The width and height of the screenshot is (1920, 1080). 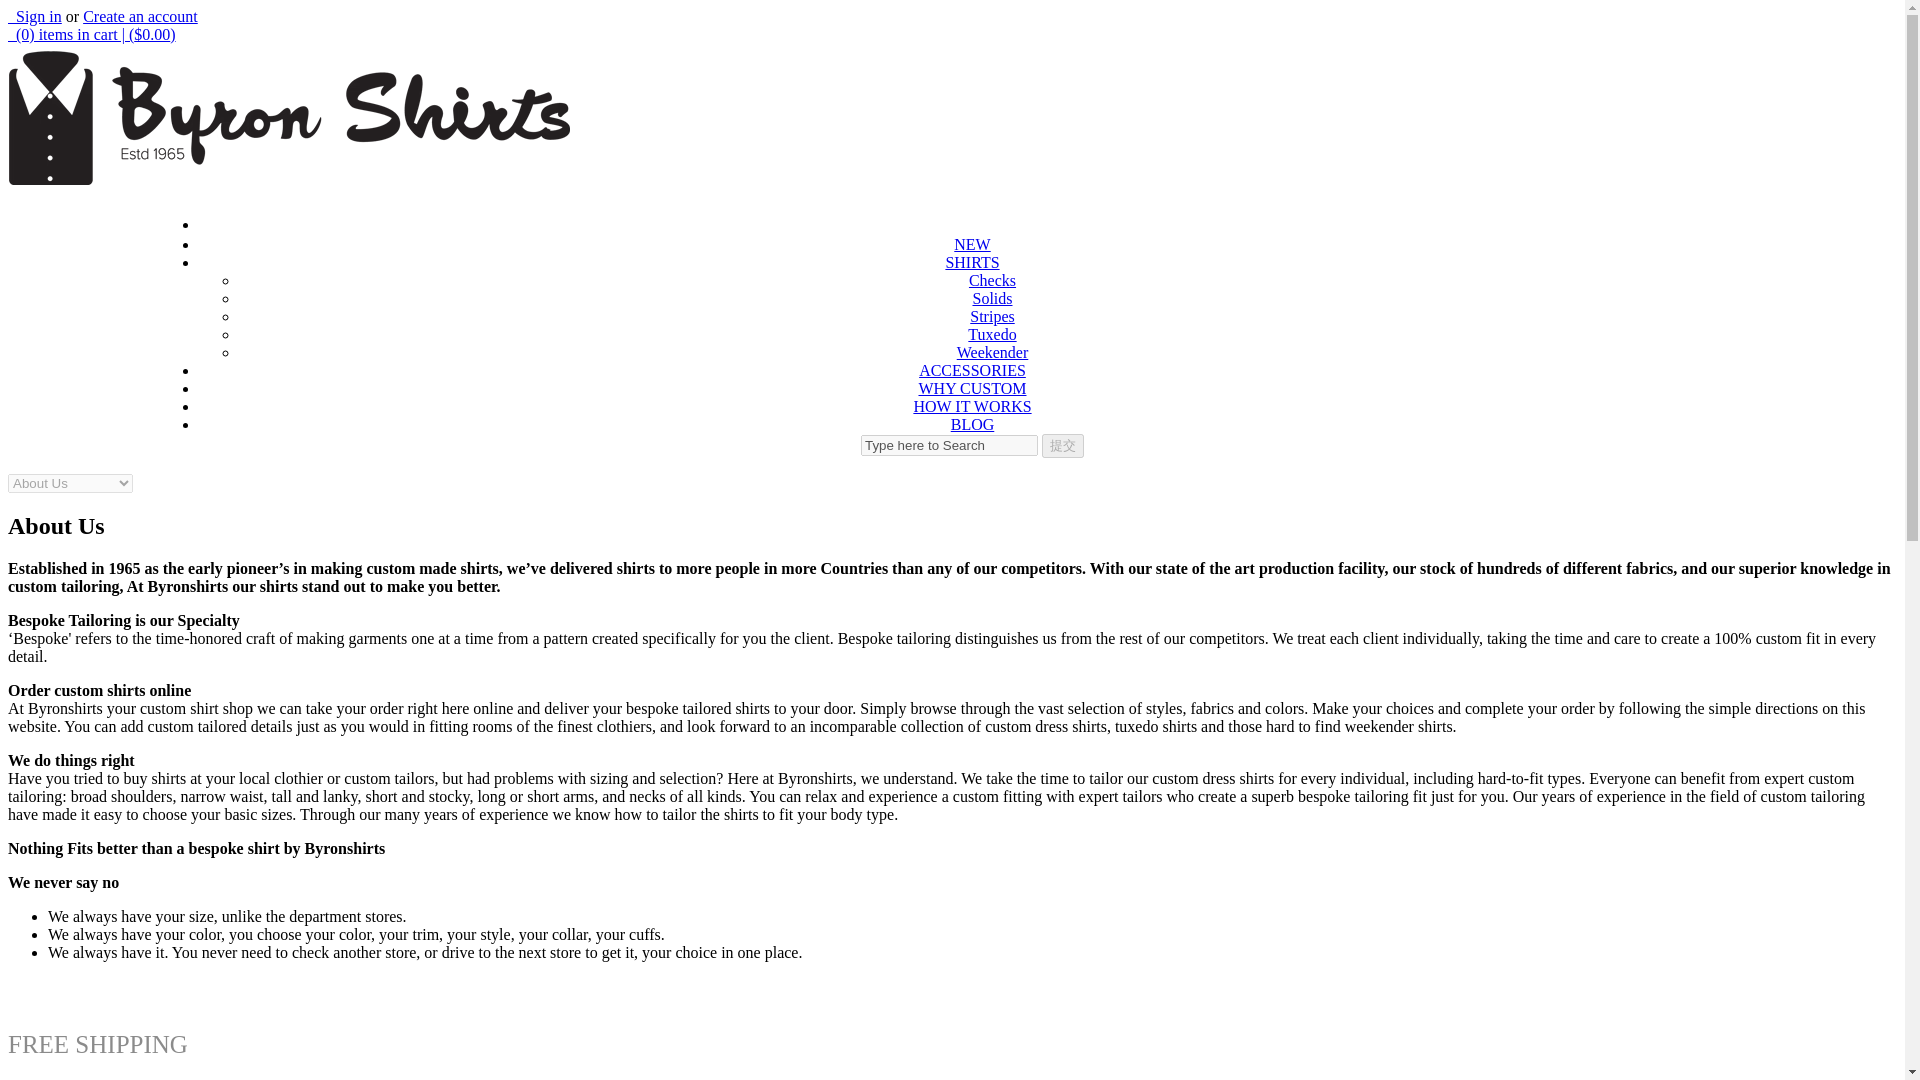 I want to click on Weekender, so click(x=992, y=352).